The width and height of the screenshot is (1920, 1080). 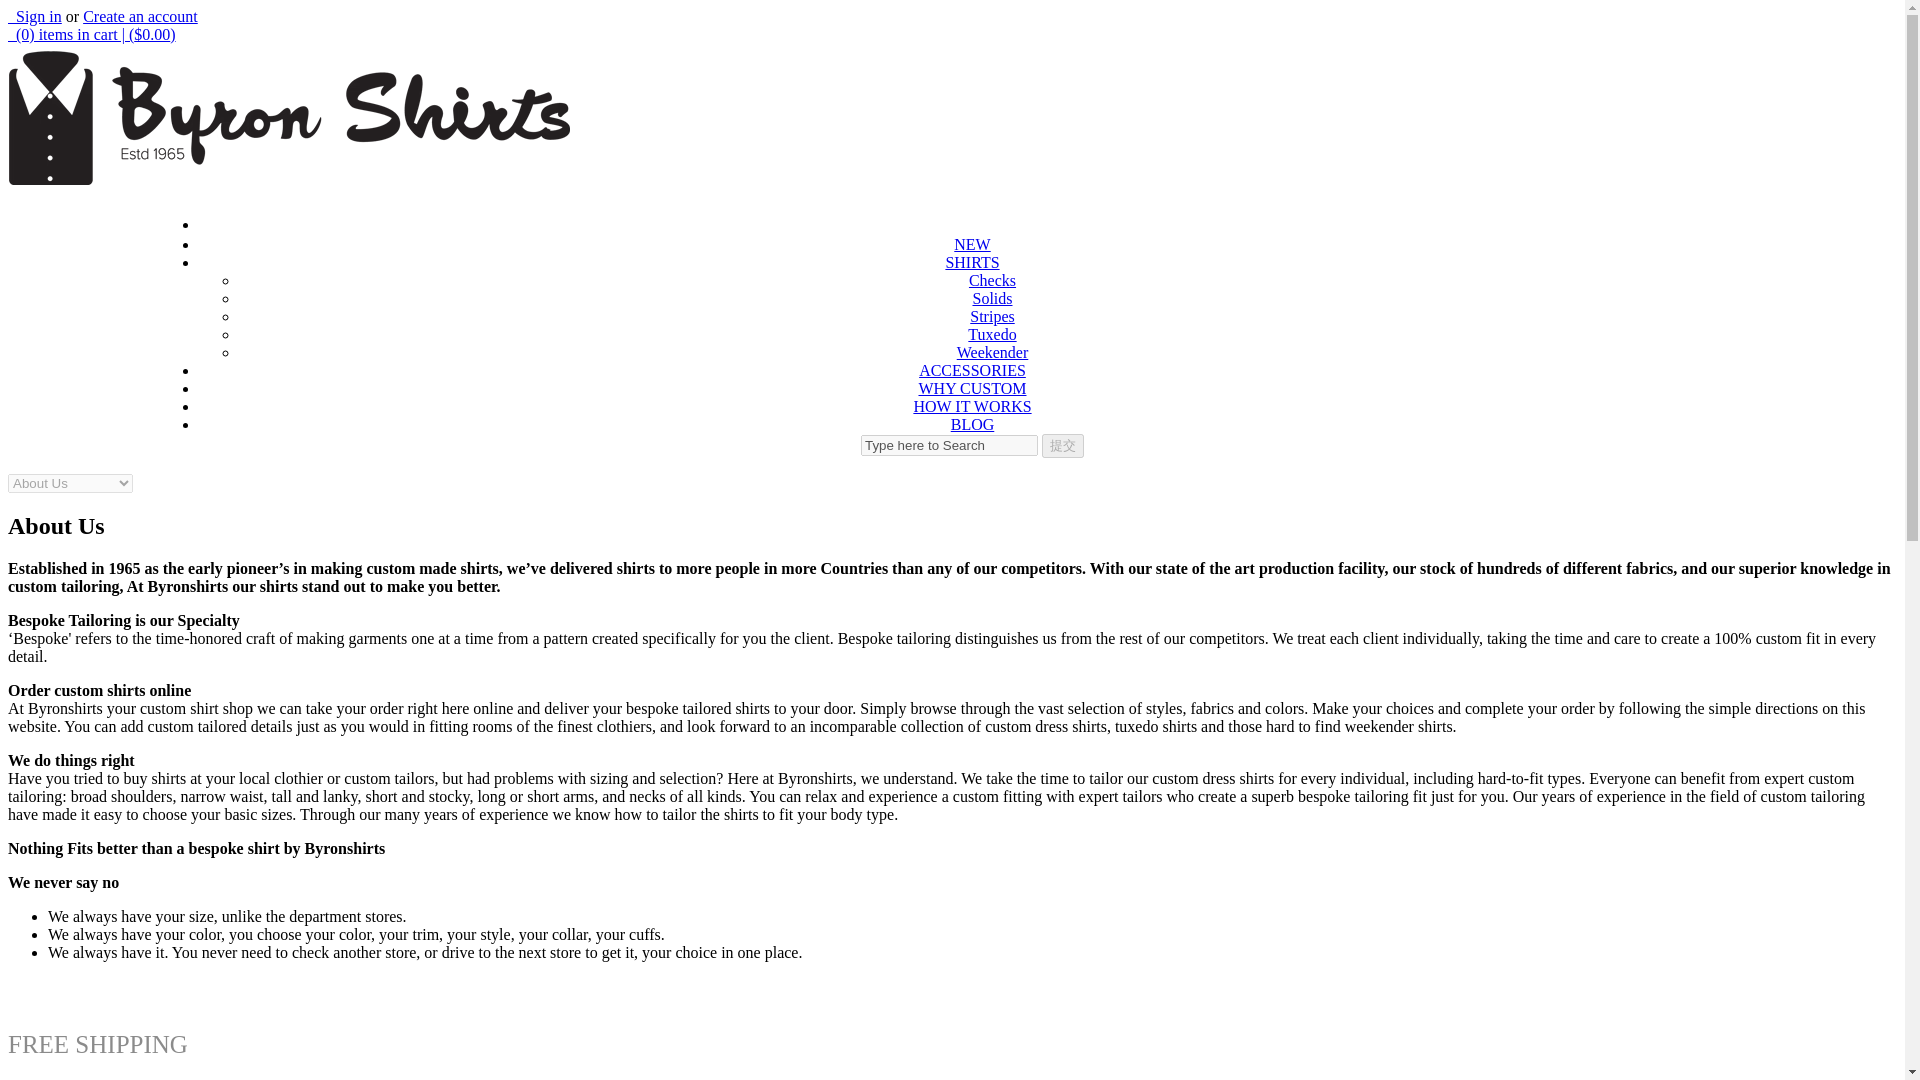 I want to click on Weekender, so click(x=992, y=352).